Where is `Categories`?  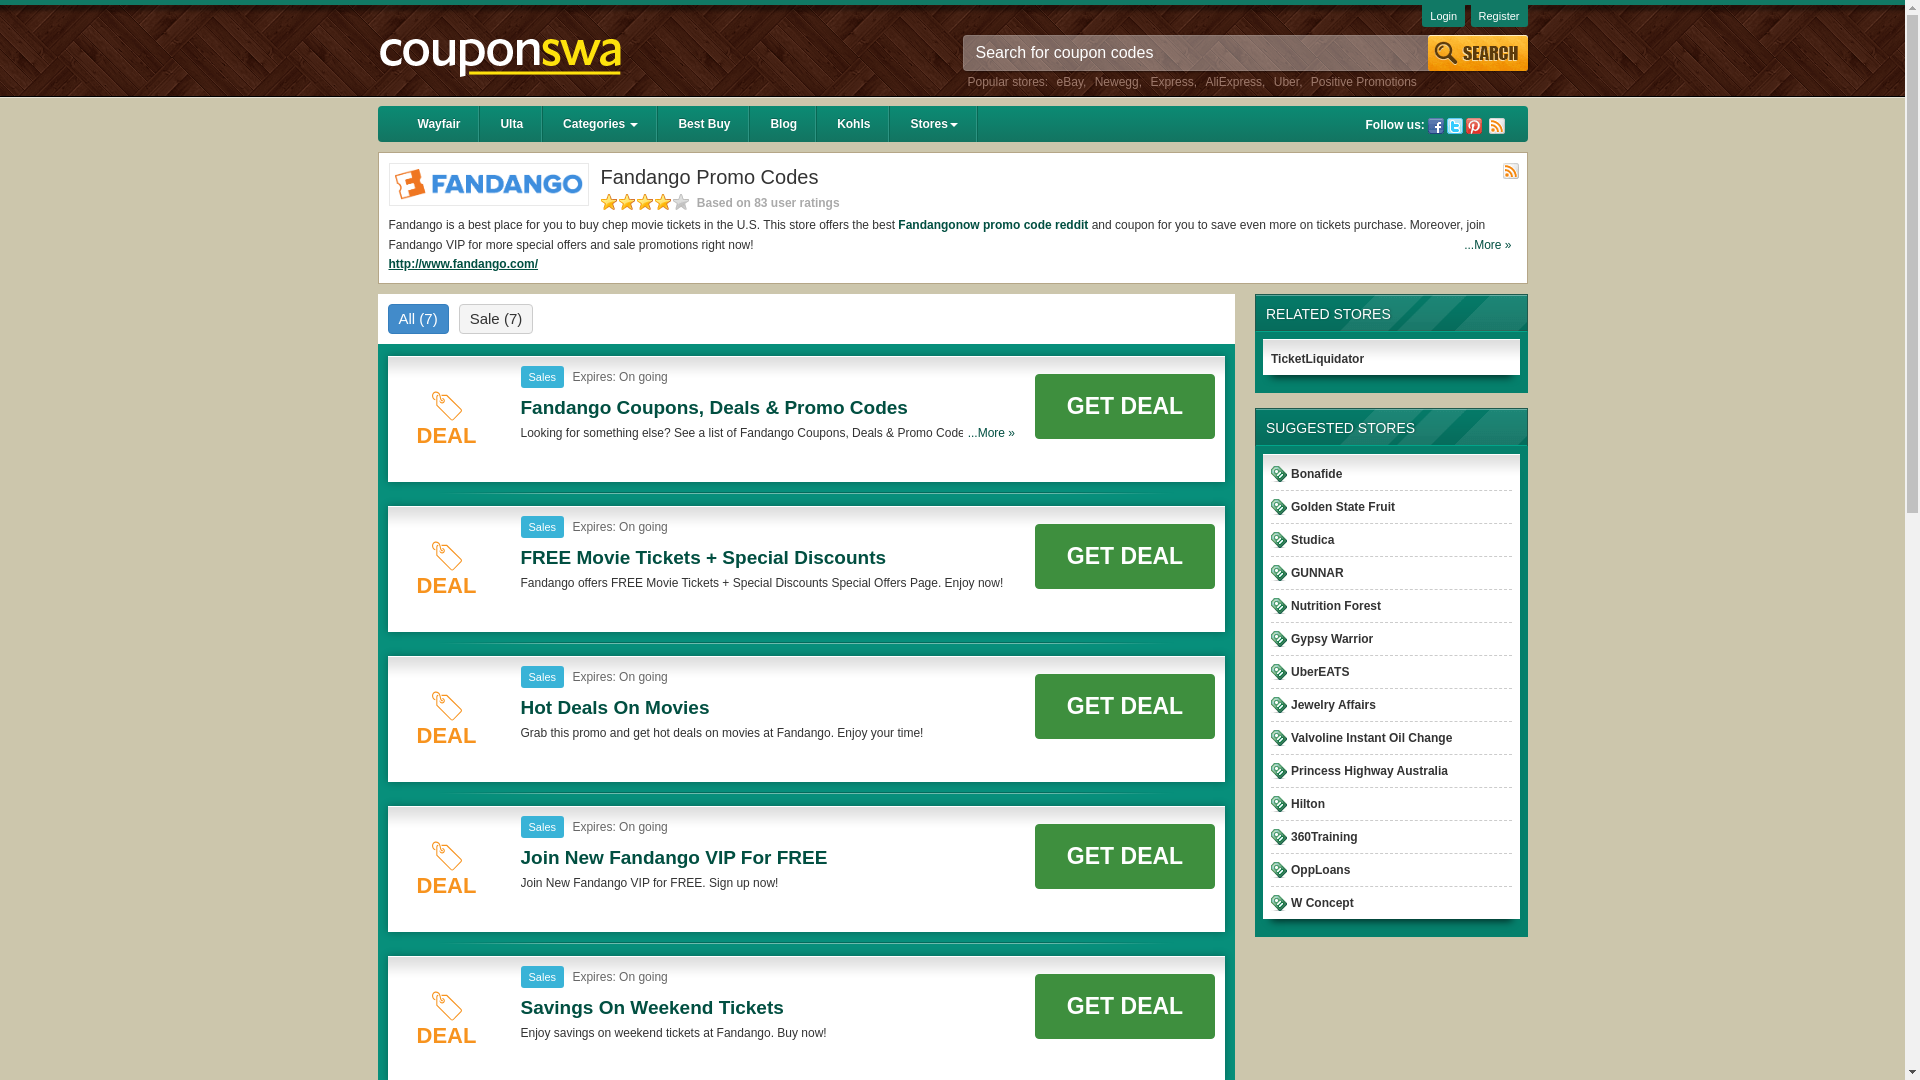
Categories is located at coordinates (600, 123).